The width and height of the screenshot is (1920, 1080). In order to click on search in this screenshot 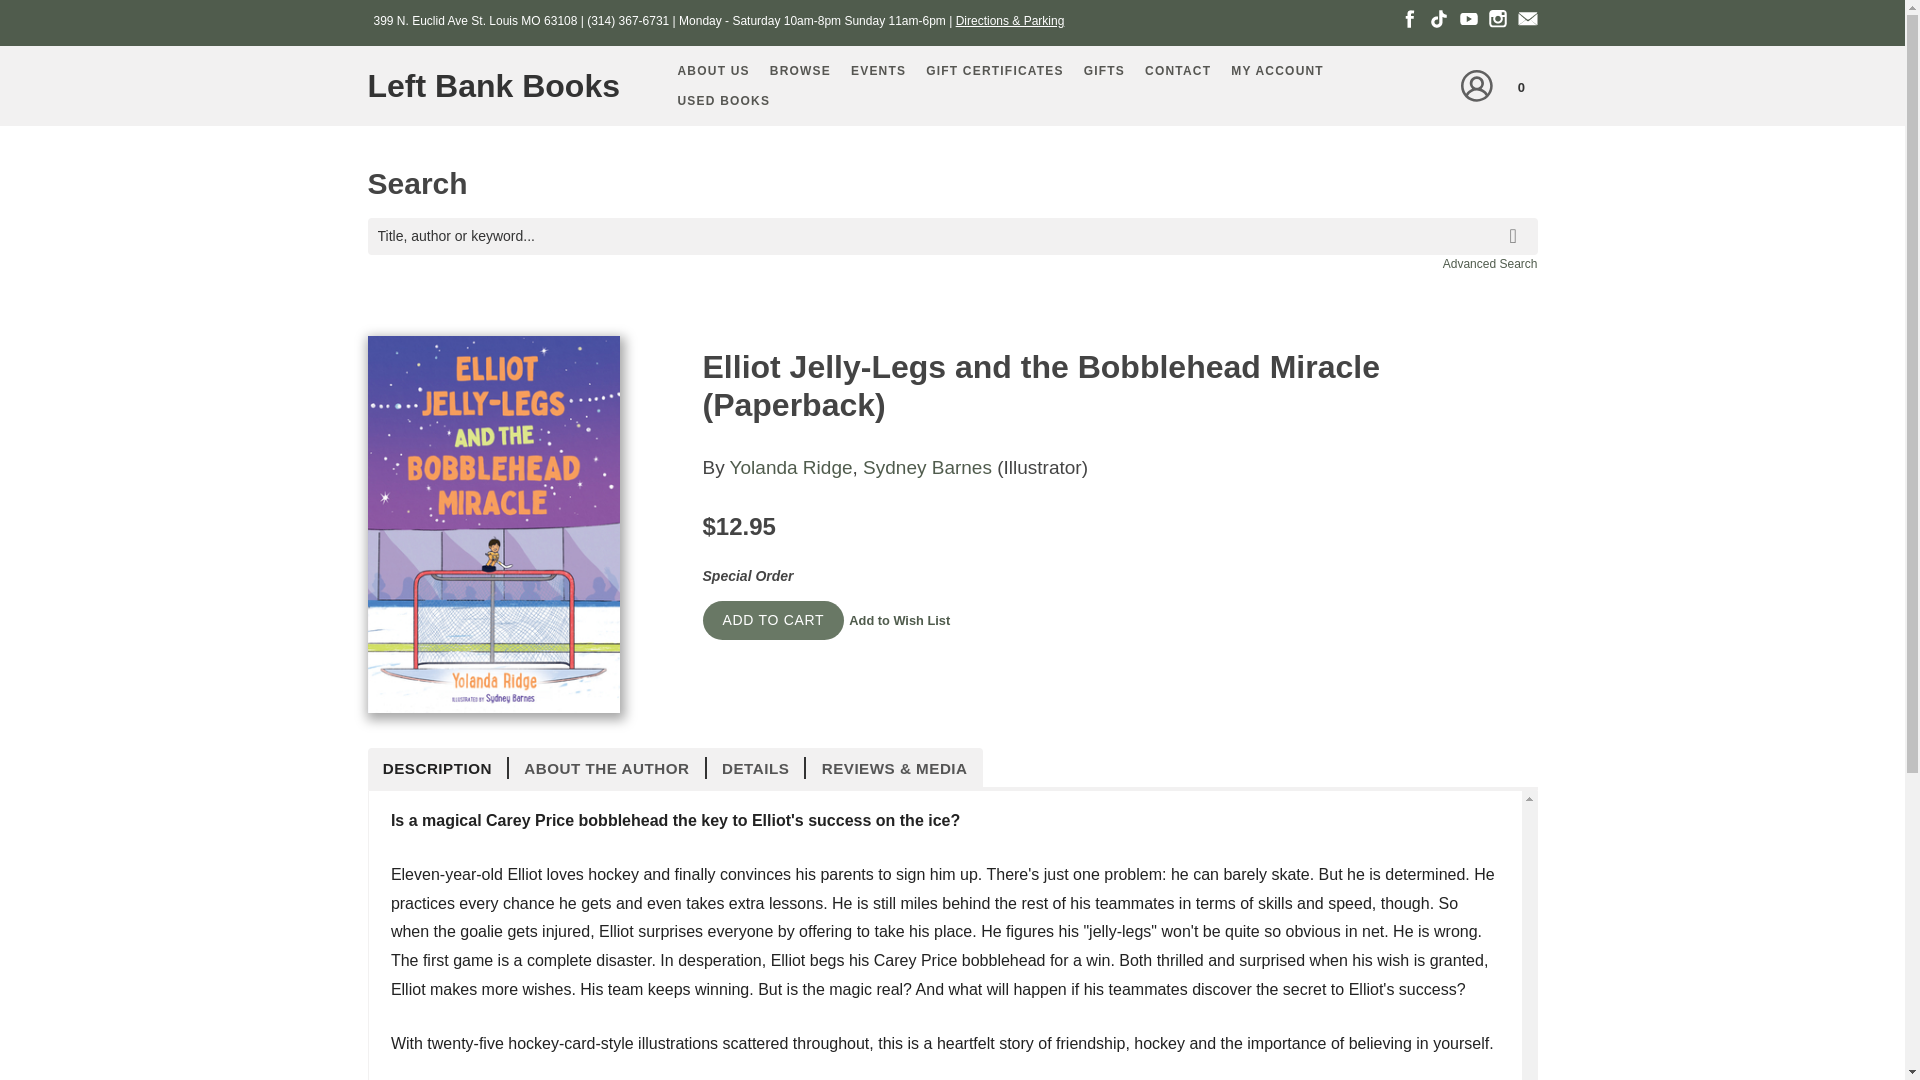, I will do `click(1517, 221)`.